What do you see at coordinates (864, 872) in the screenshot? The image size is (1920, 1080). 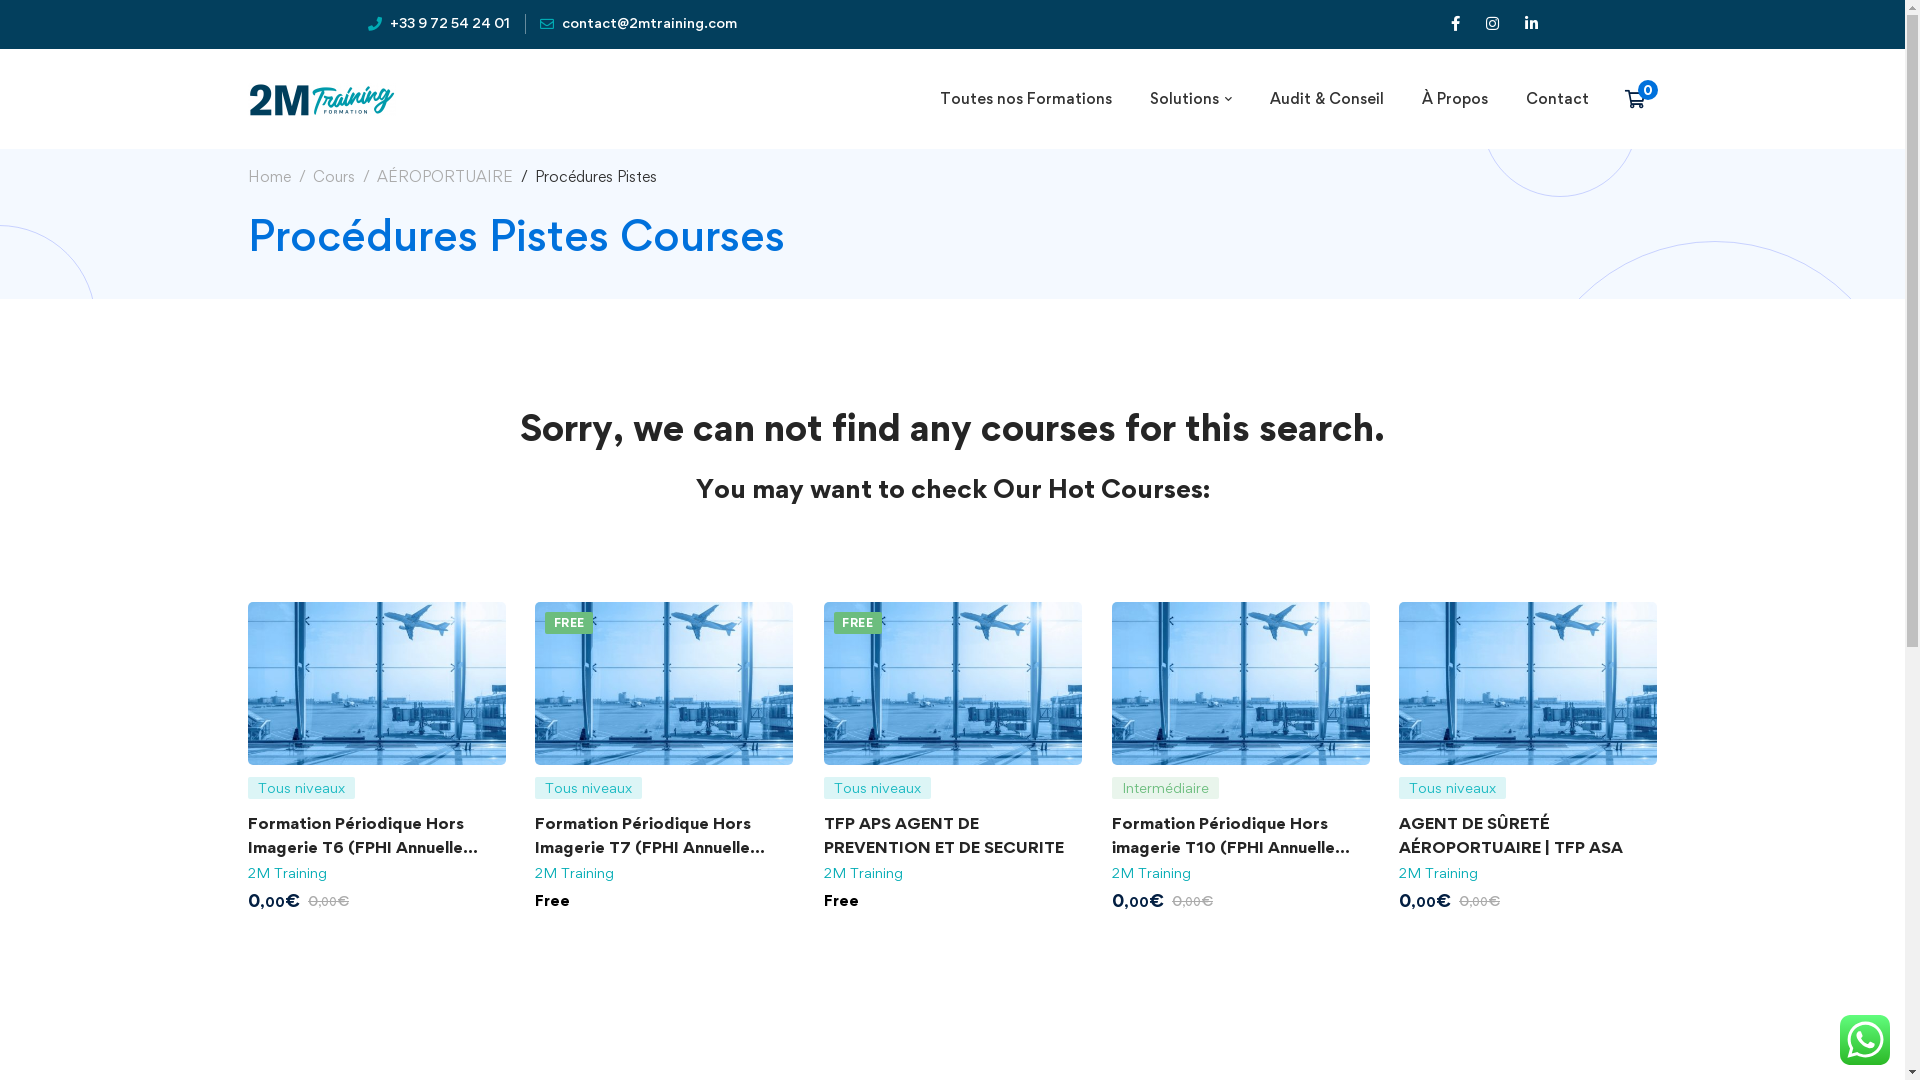 I see `2M Training` at bounding box center [864, 872].